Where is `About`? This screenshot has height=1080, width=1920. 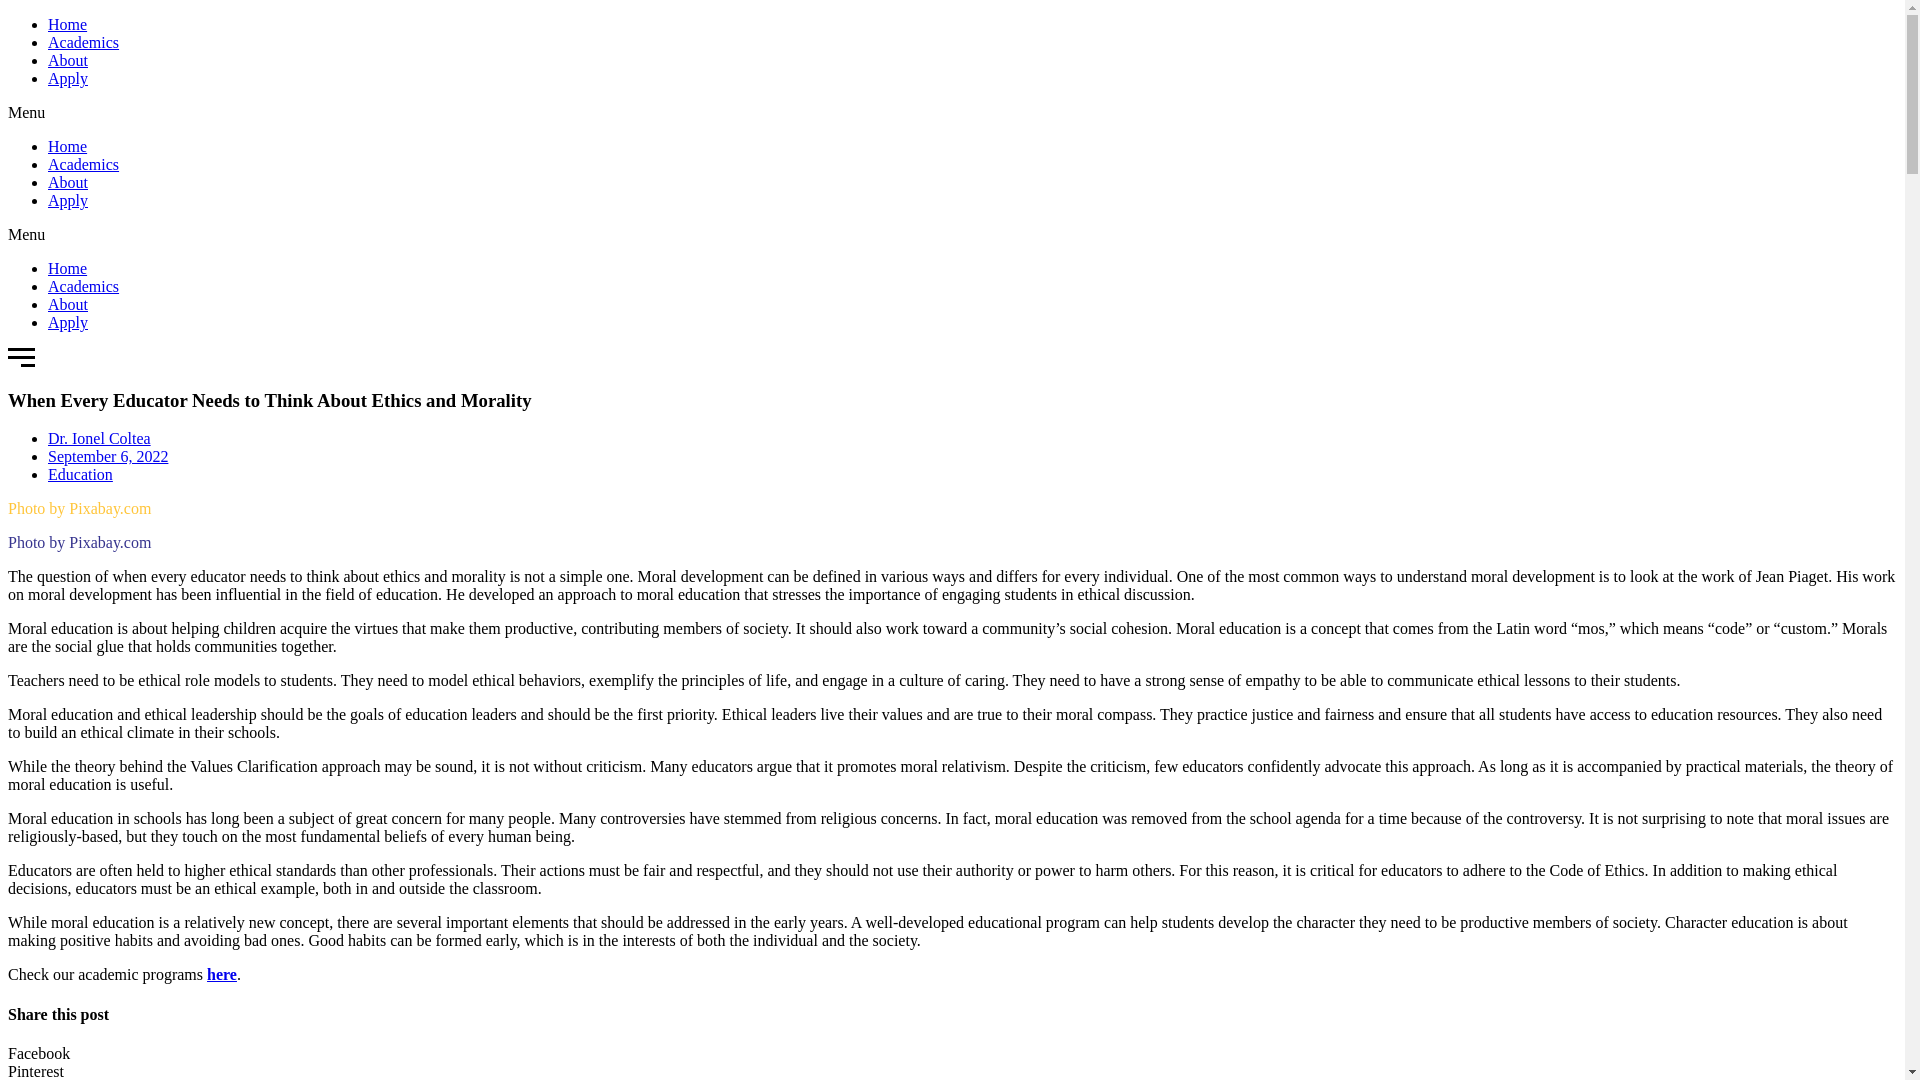
About is located at coordinates (68, 182).